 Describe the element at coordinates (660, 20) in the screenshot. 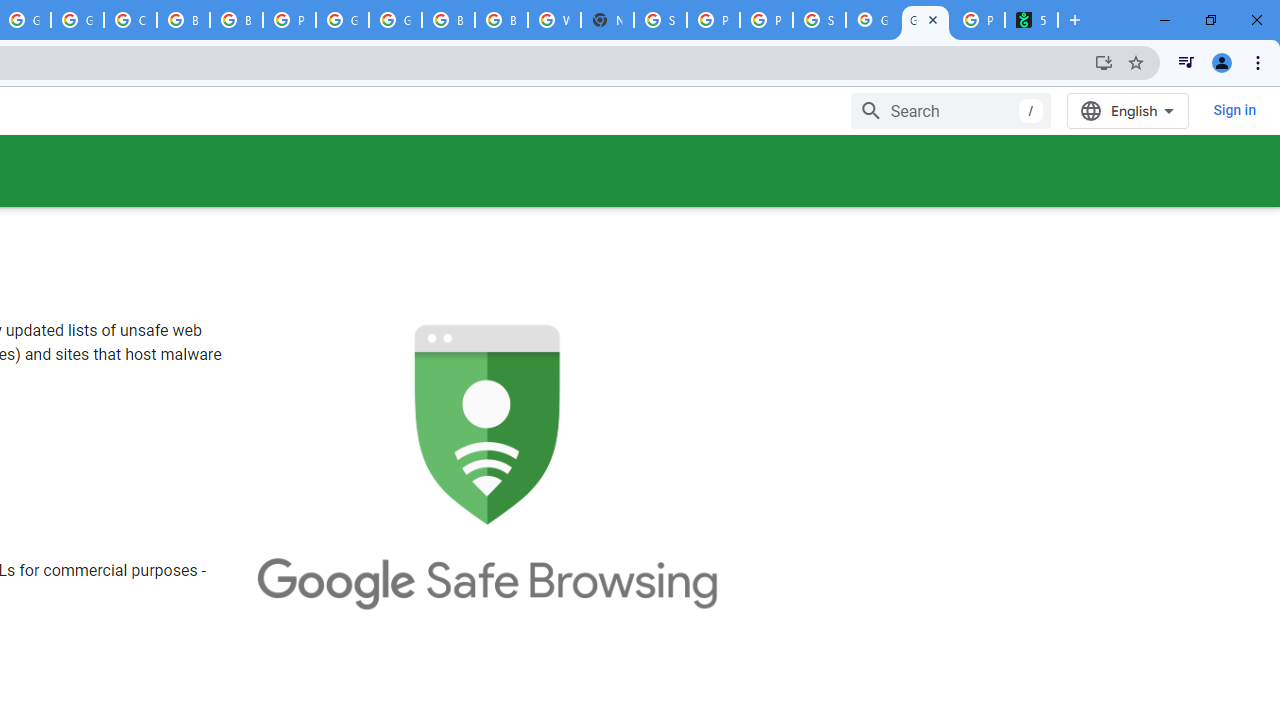

I see `Sign in - Google Accounts` at that location.